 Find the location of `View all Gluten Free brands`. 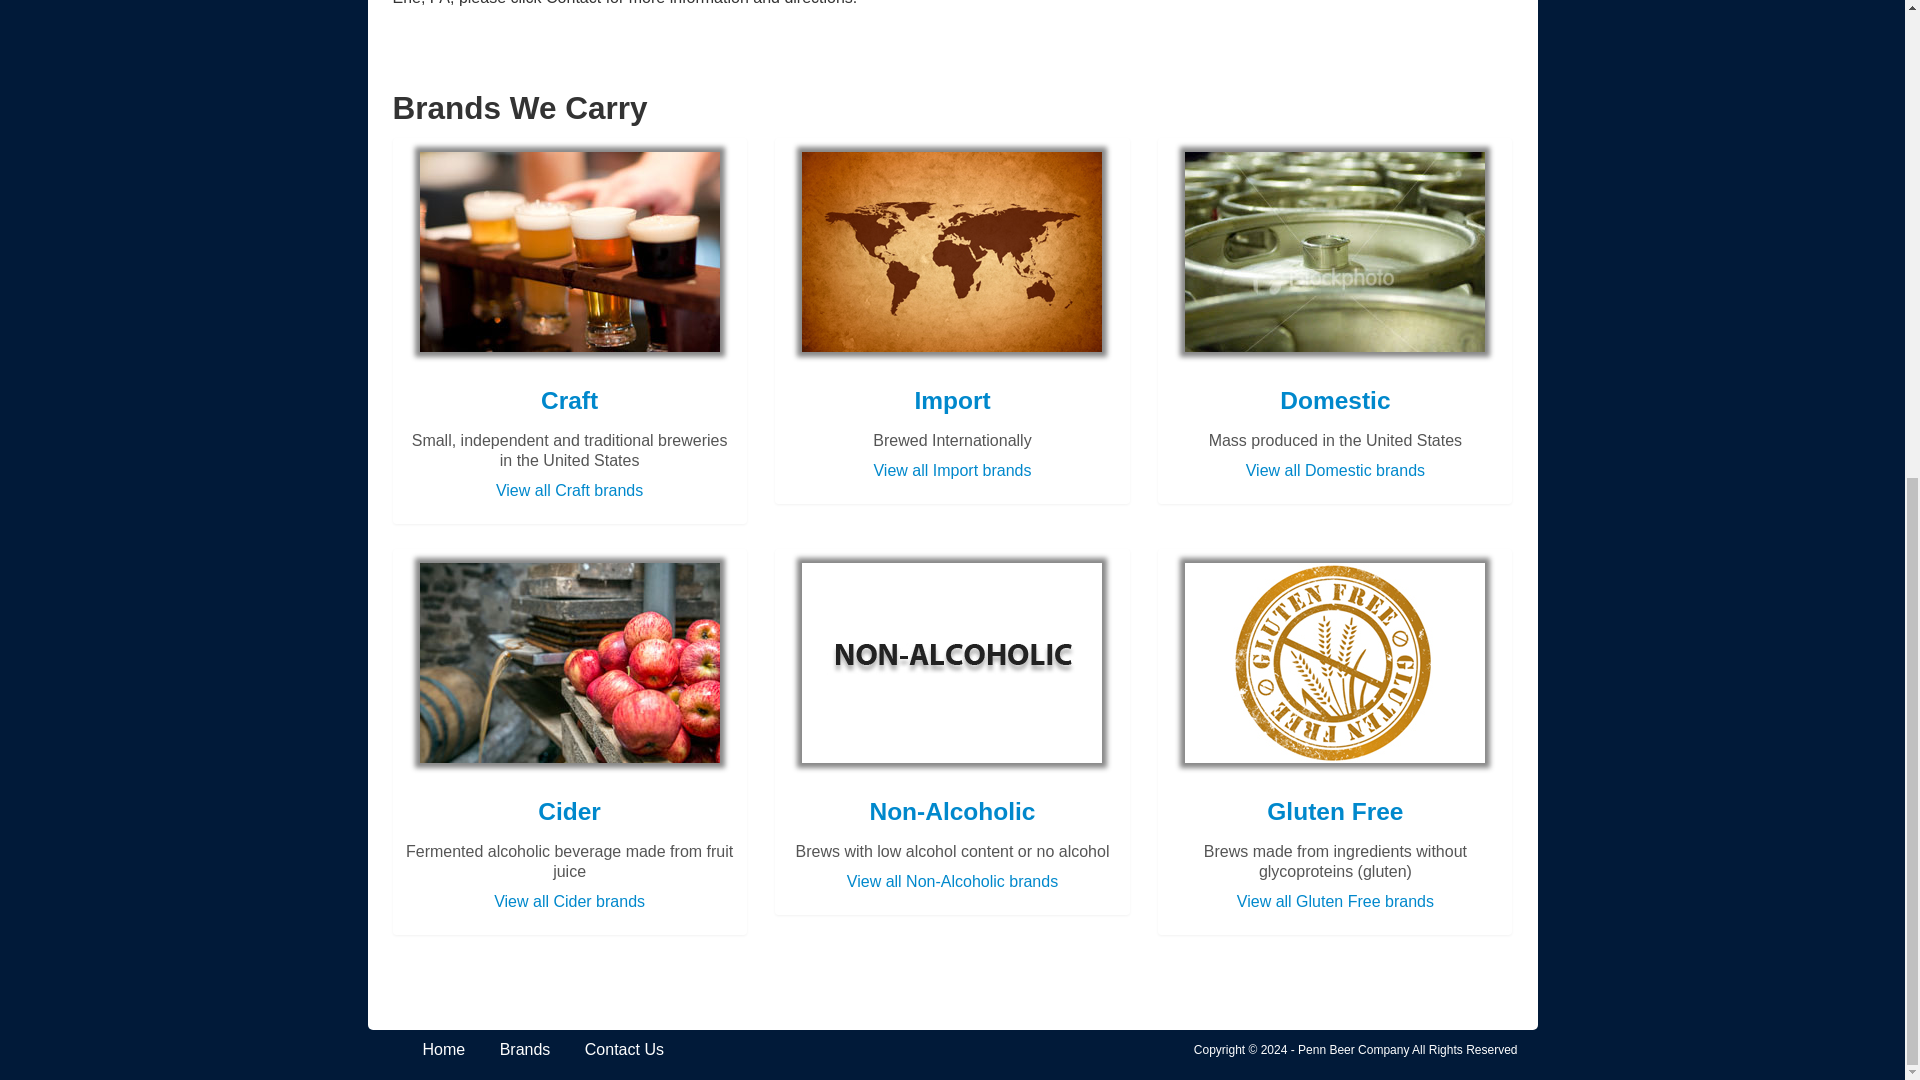

View all Gluten Free brands is located at coordinates (1335, 902).